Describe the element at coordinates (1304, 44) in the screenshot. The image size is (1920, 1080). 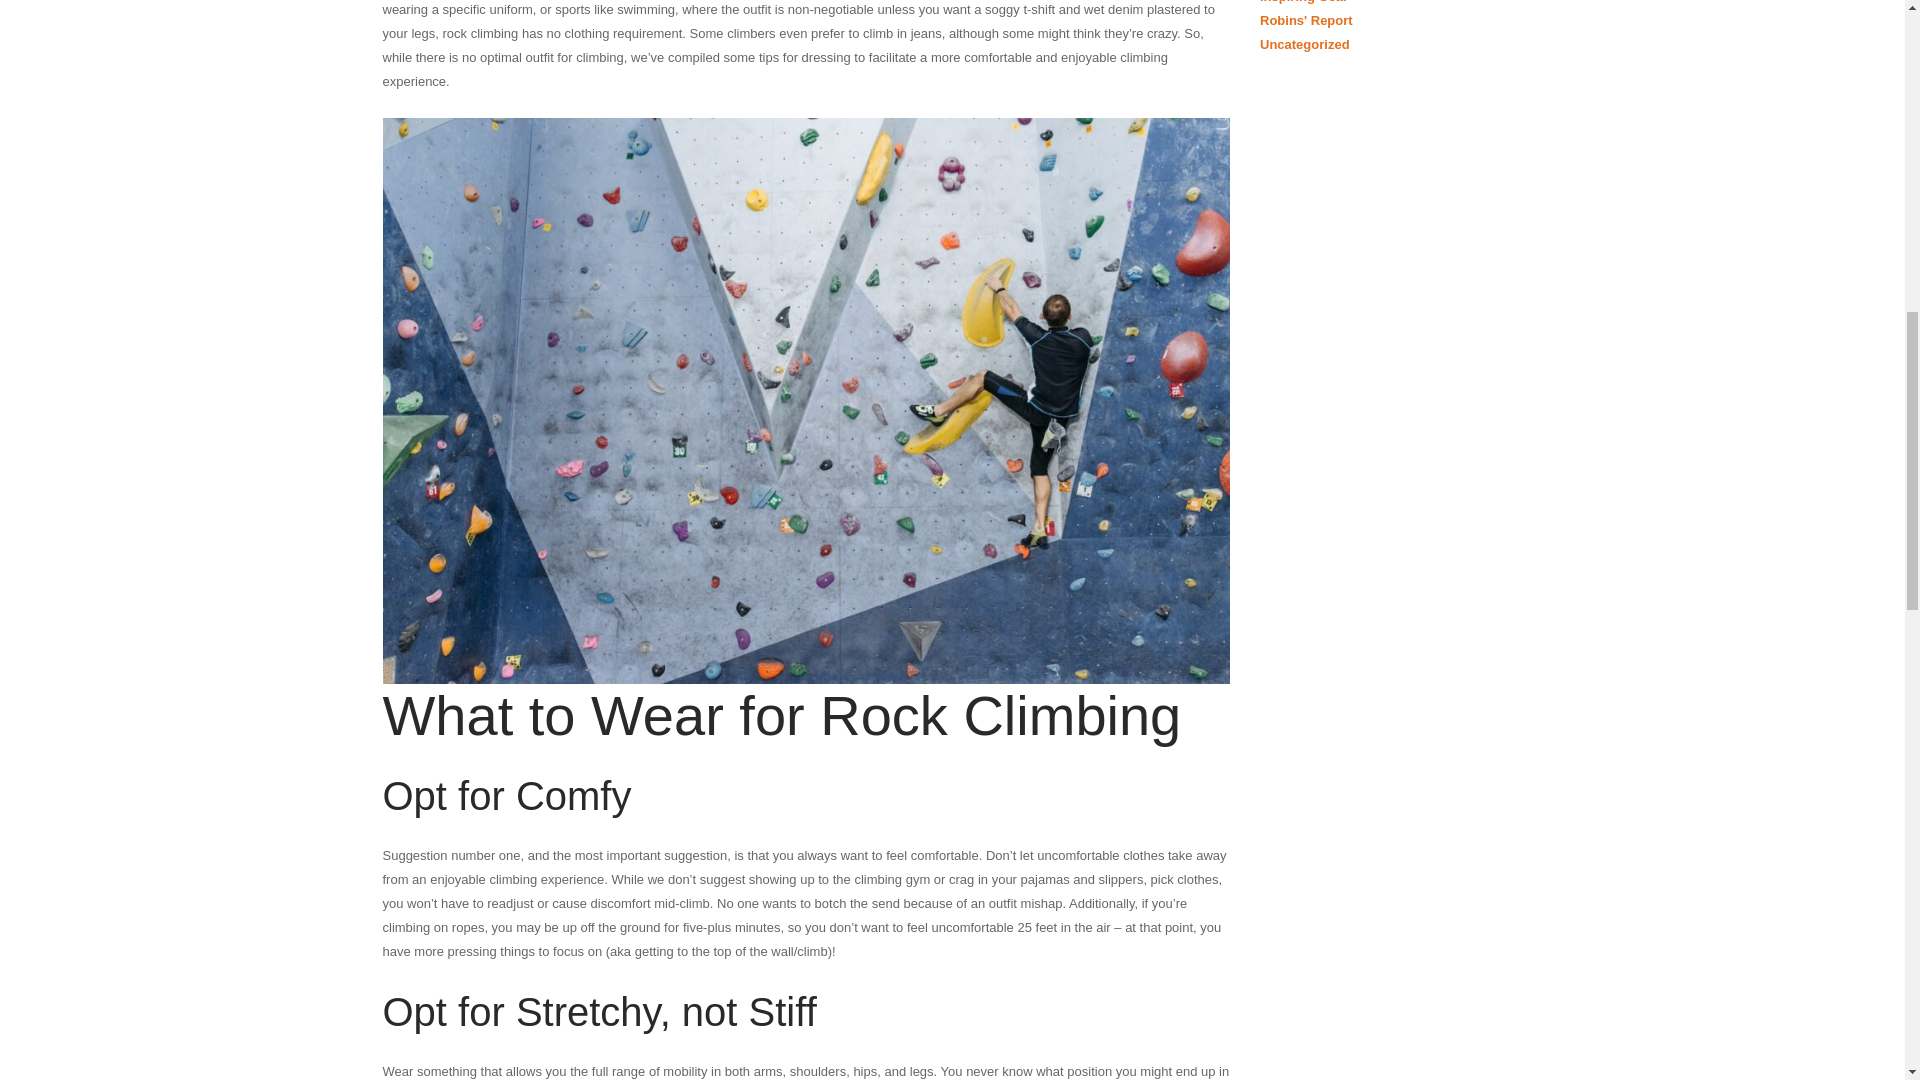
I see `Uncategorized` at that location.